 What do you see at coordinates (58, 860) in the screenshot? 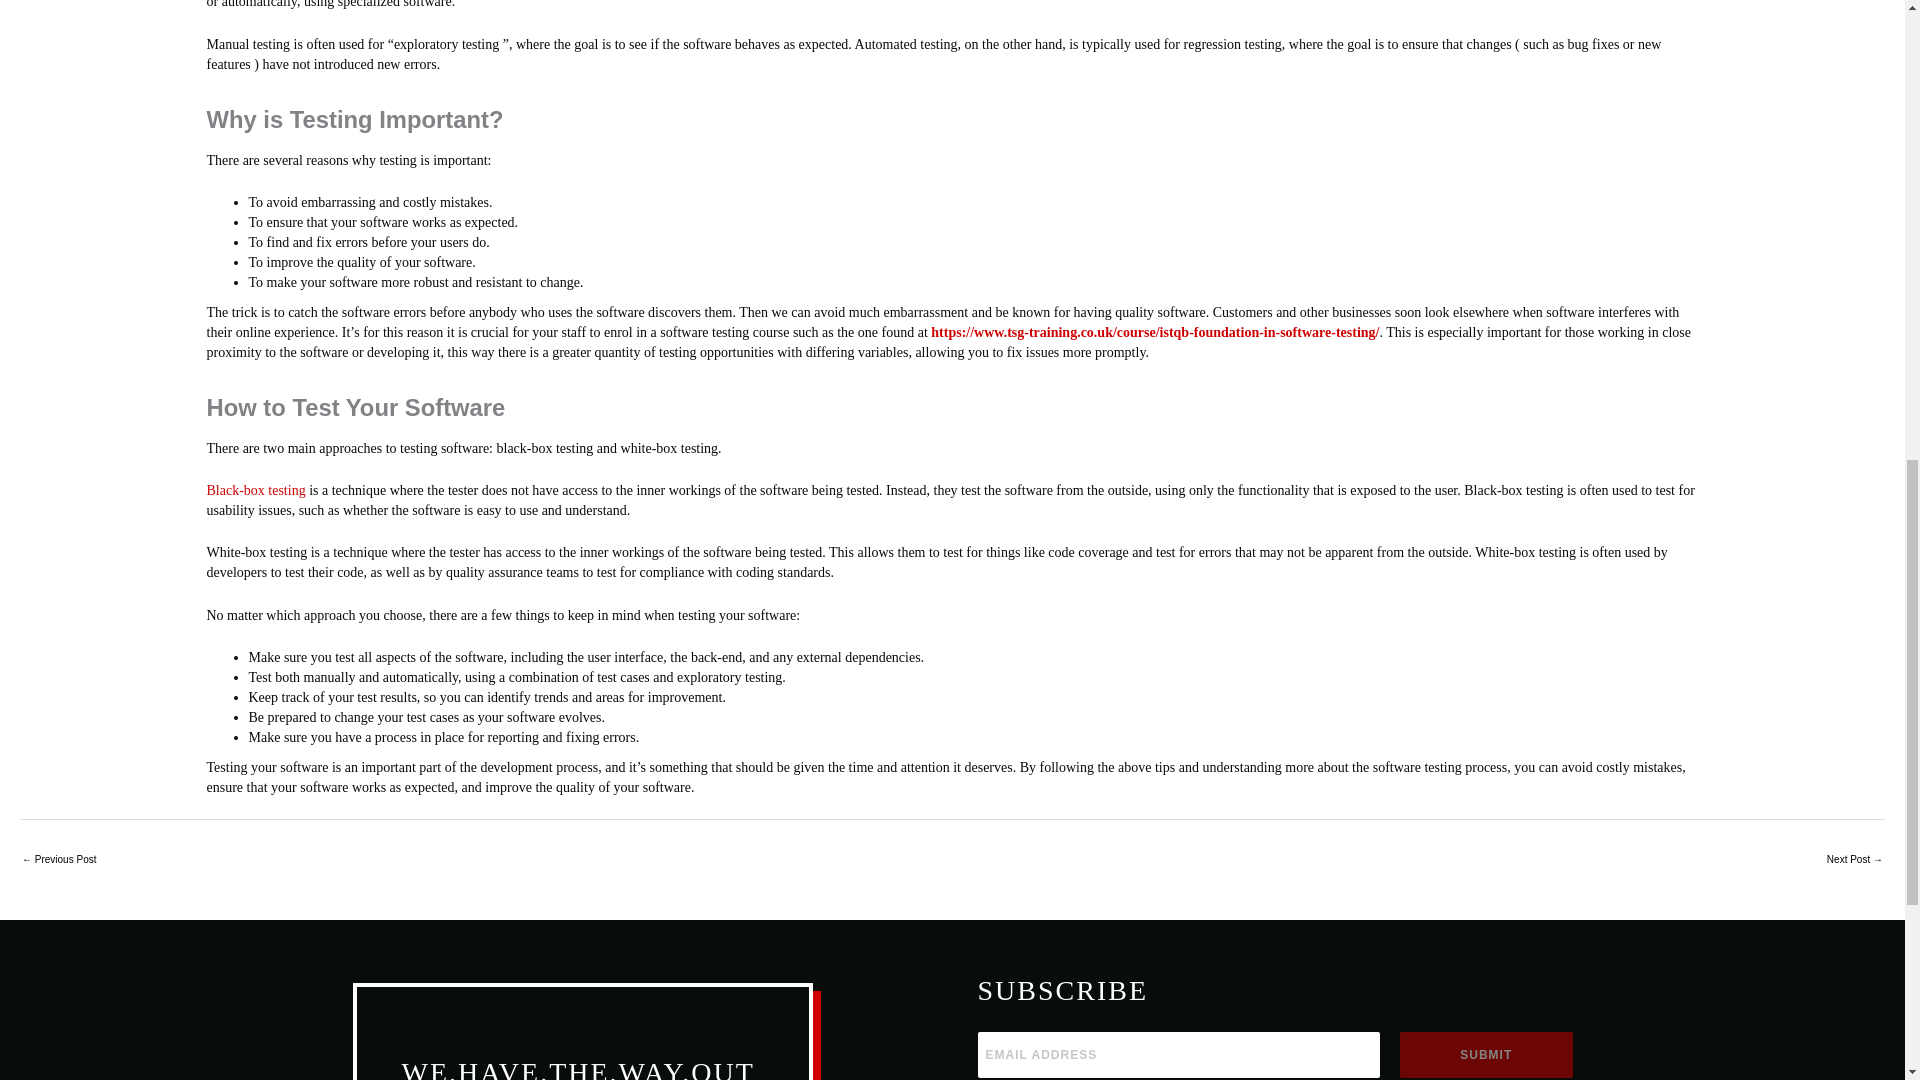
I see `Top Leading Clinical Outcomes` at bounding box center [58, 860].